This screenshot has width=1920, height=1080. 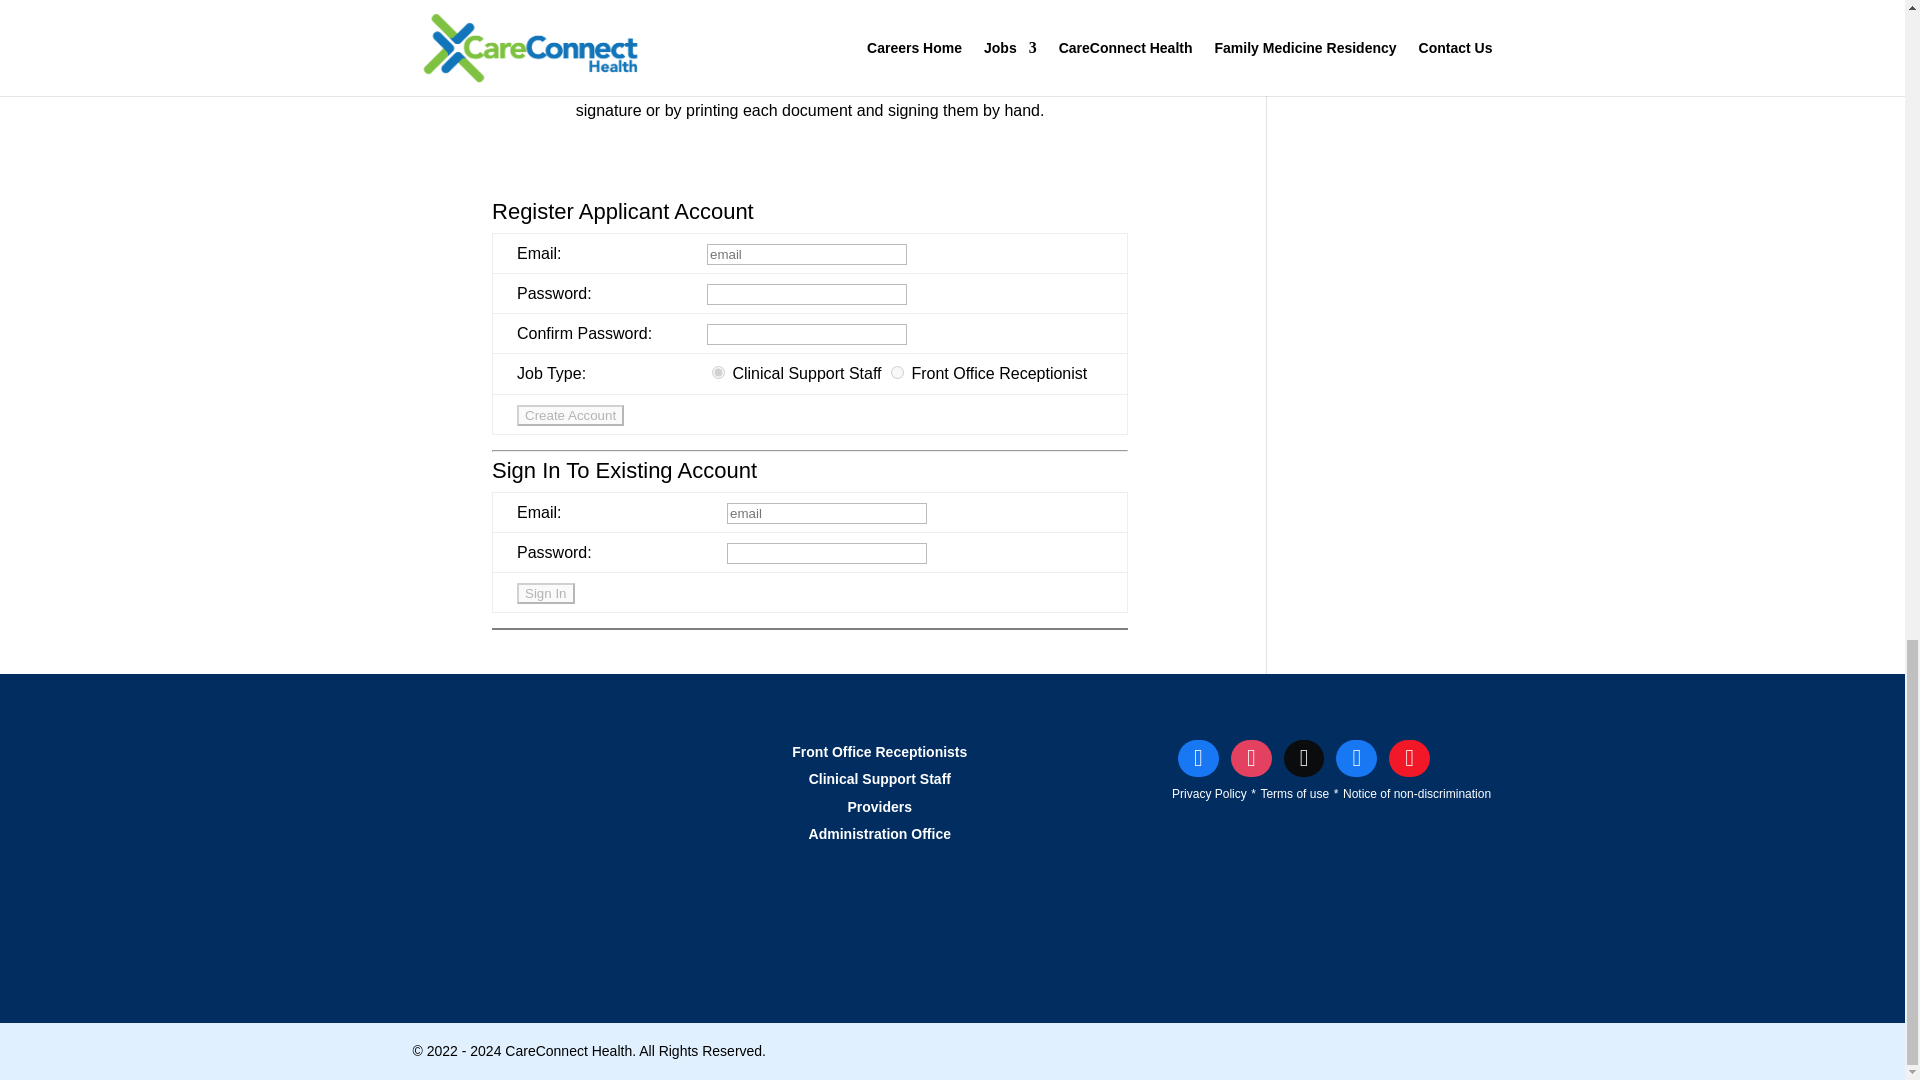 What do you see at coordinates (1304, 757) in the screenshot?
I see `Tiktok` at bounding box center [1304, 757].